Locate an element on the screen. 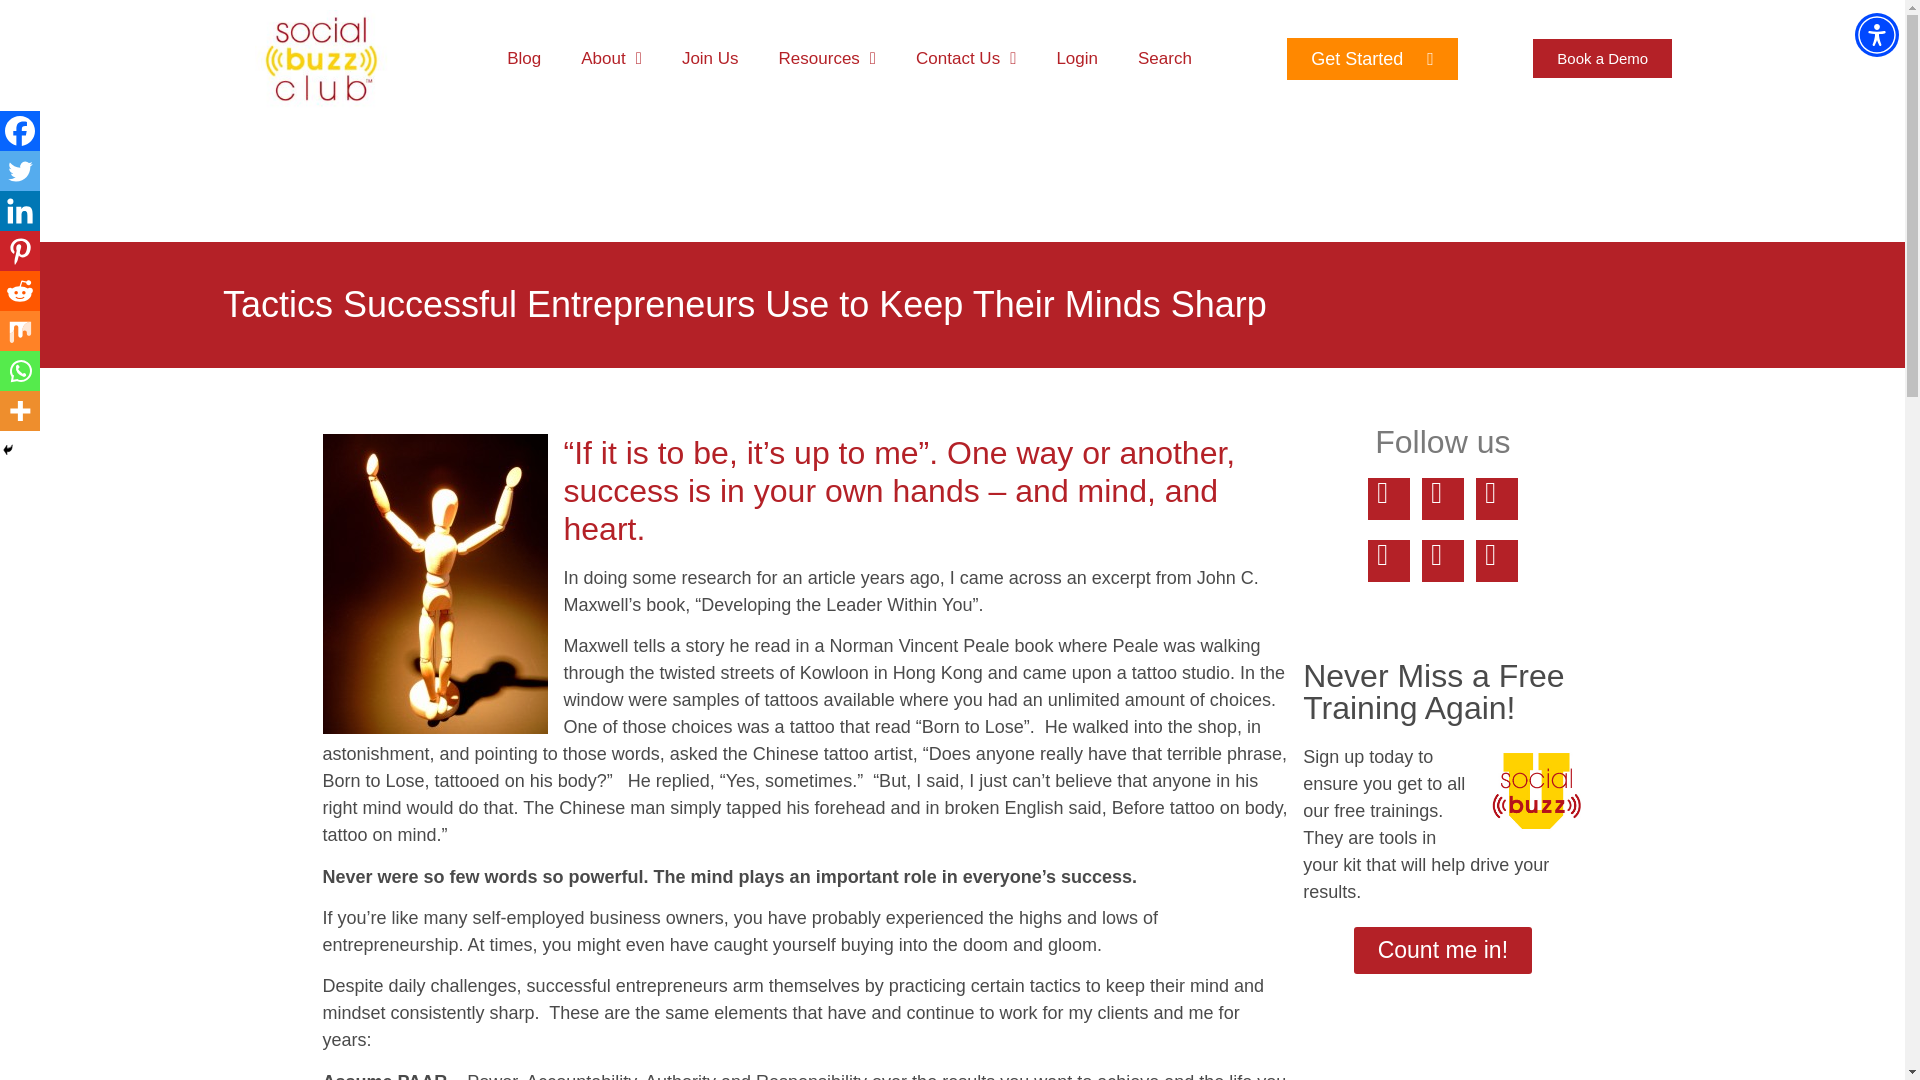 Image resolution: width=1920 pixels, height=1080 pixels. Search is located at coordinates (1164, 58).